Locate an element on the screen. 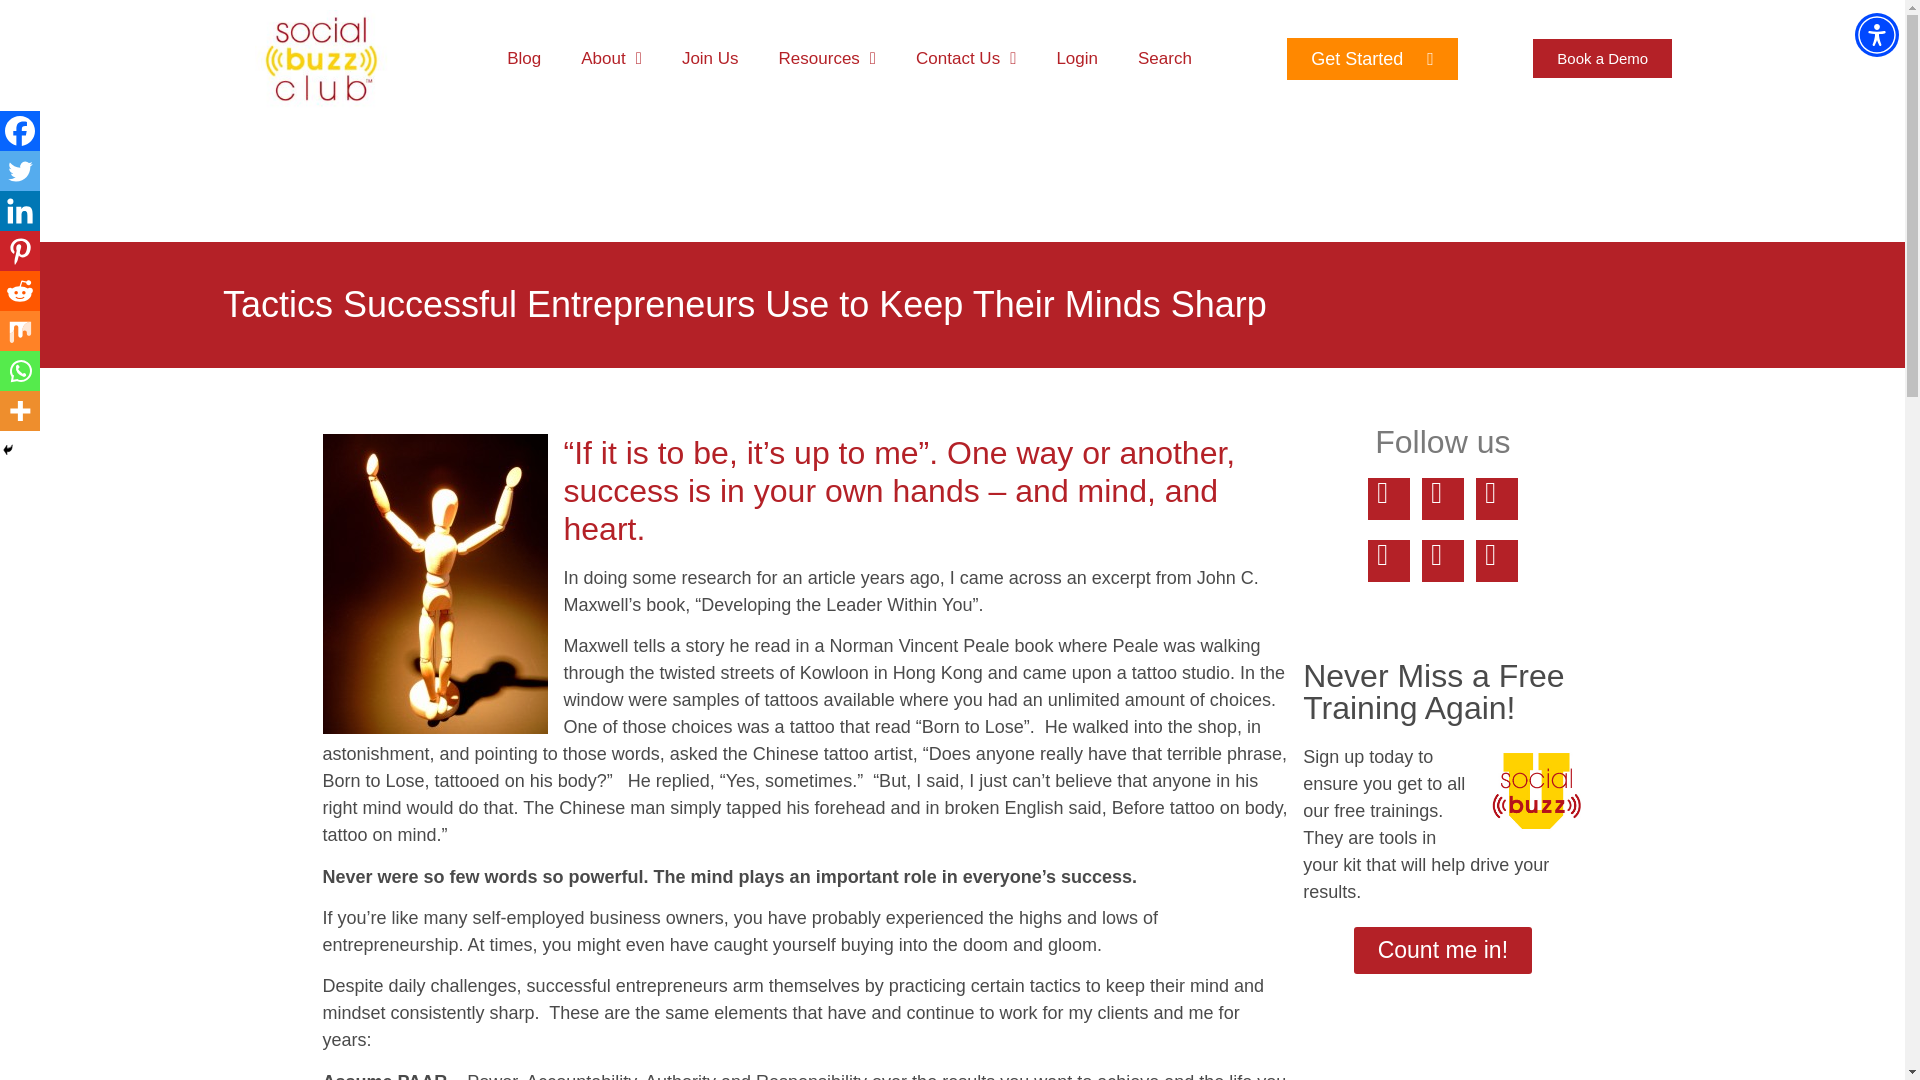 Image resolution: width=1920 pixels, height=1080 pixels. Search is located at coordinates (1164, 58).